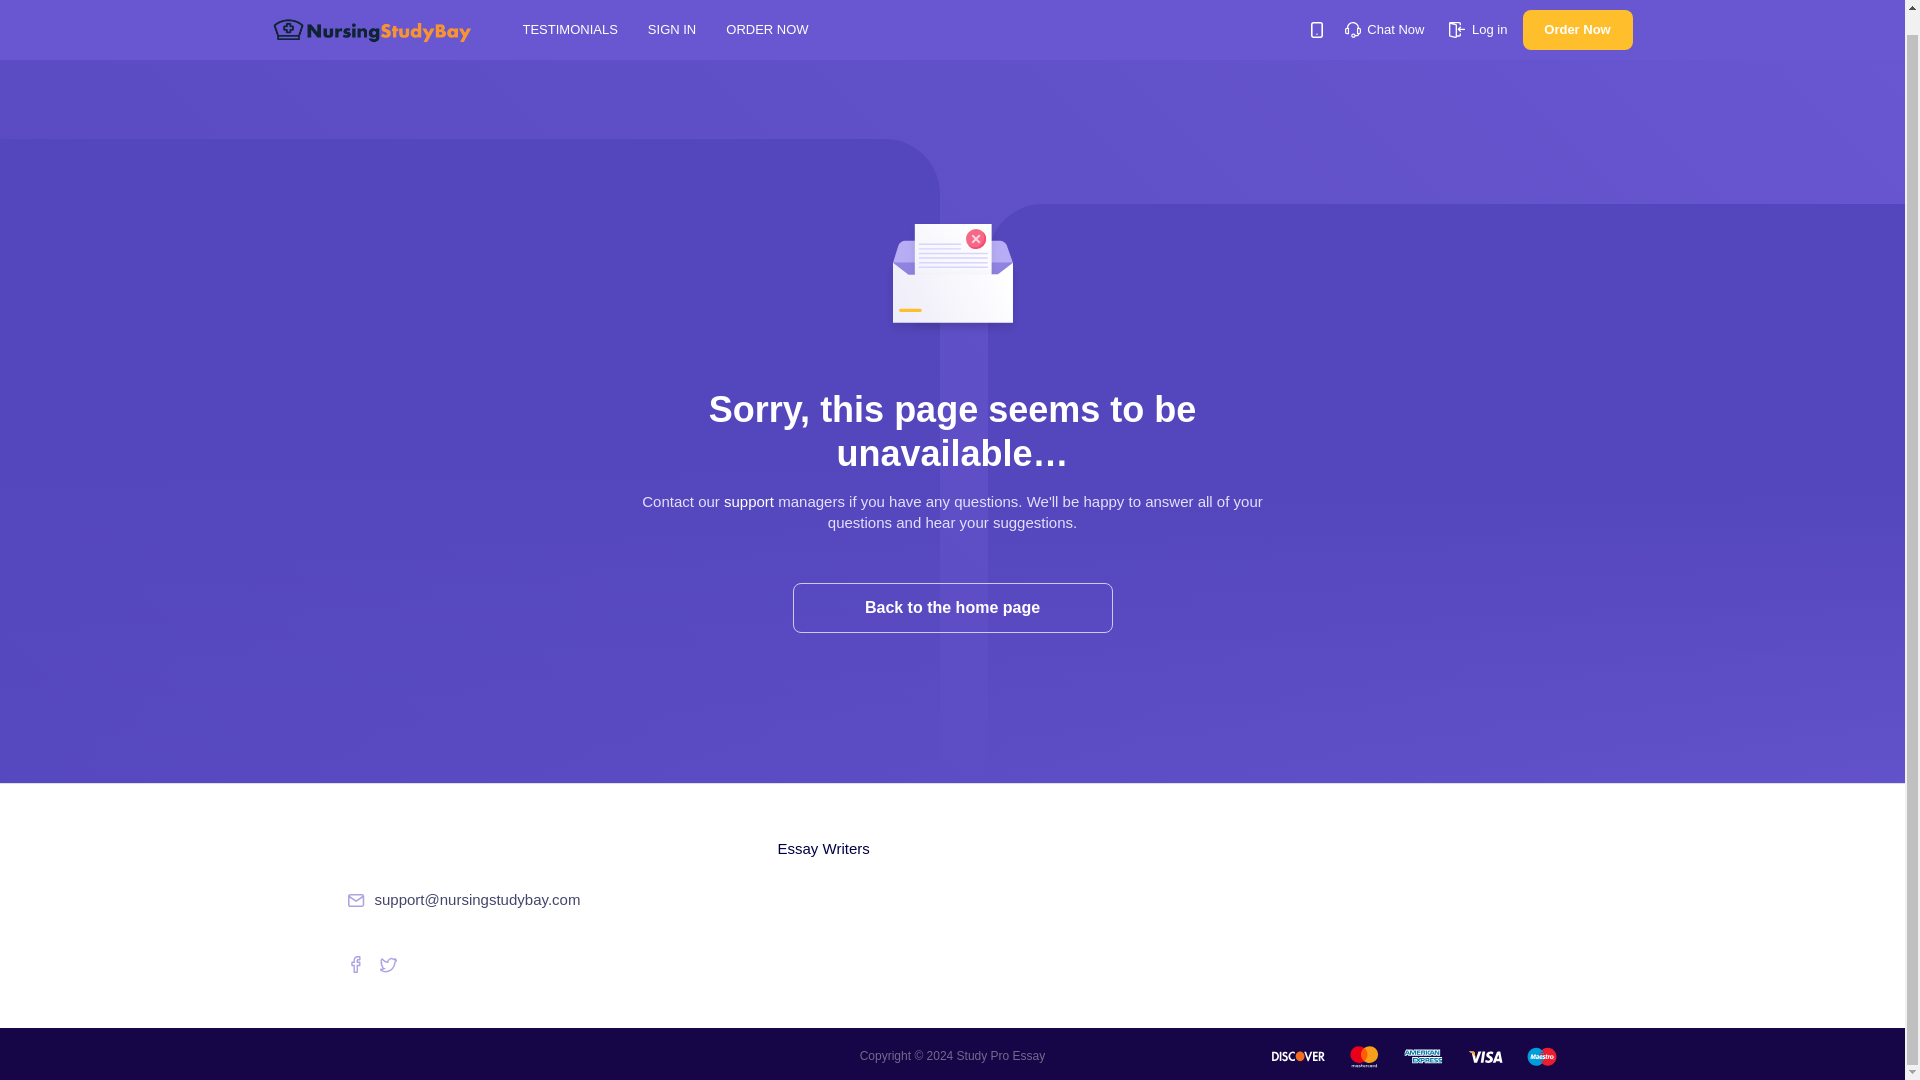 Image resolution: width=1920 pixels, height=1080 pixels. I want to click on ORDER NOW, so click(766, 8).